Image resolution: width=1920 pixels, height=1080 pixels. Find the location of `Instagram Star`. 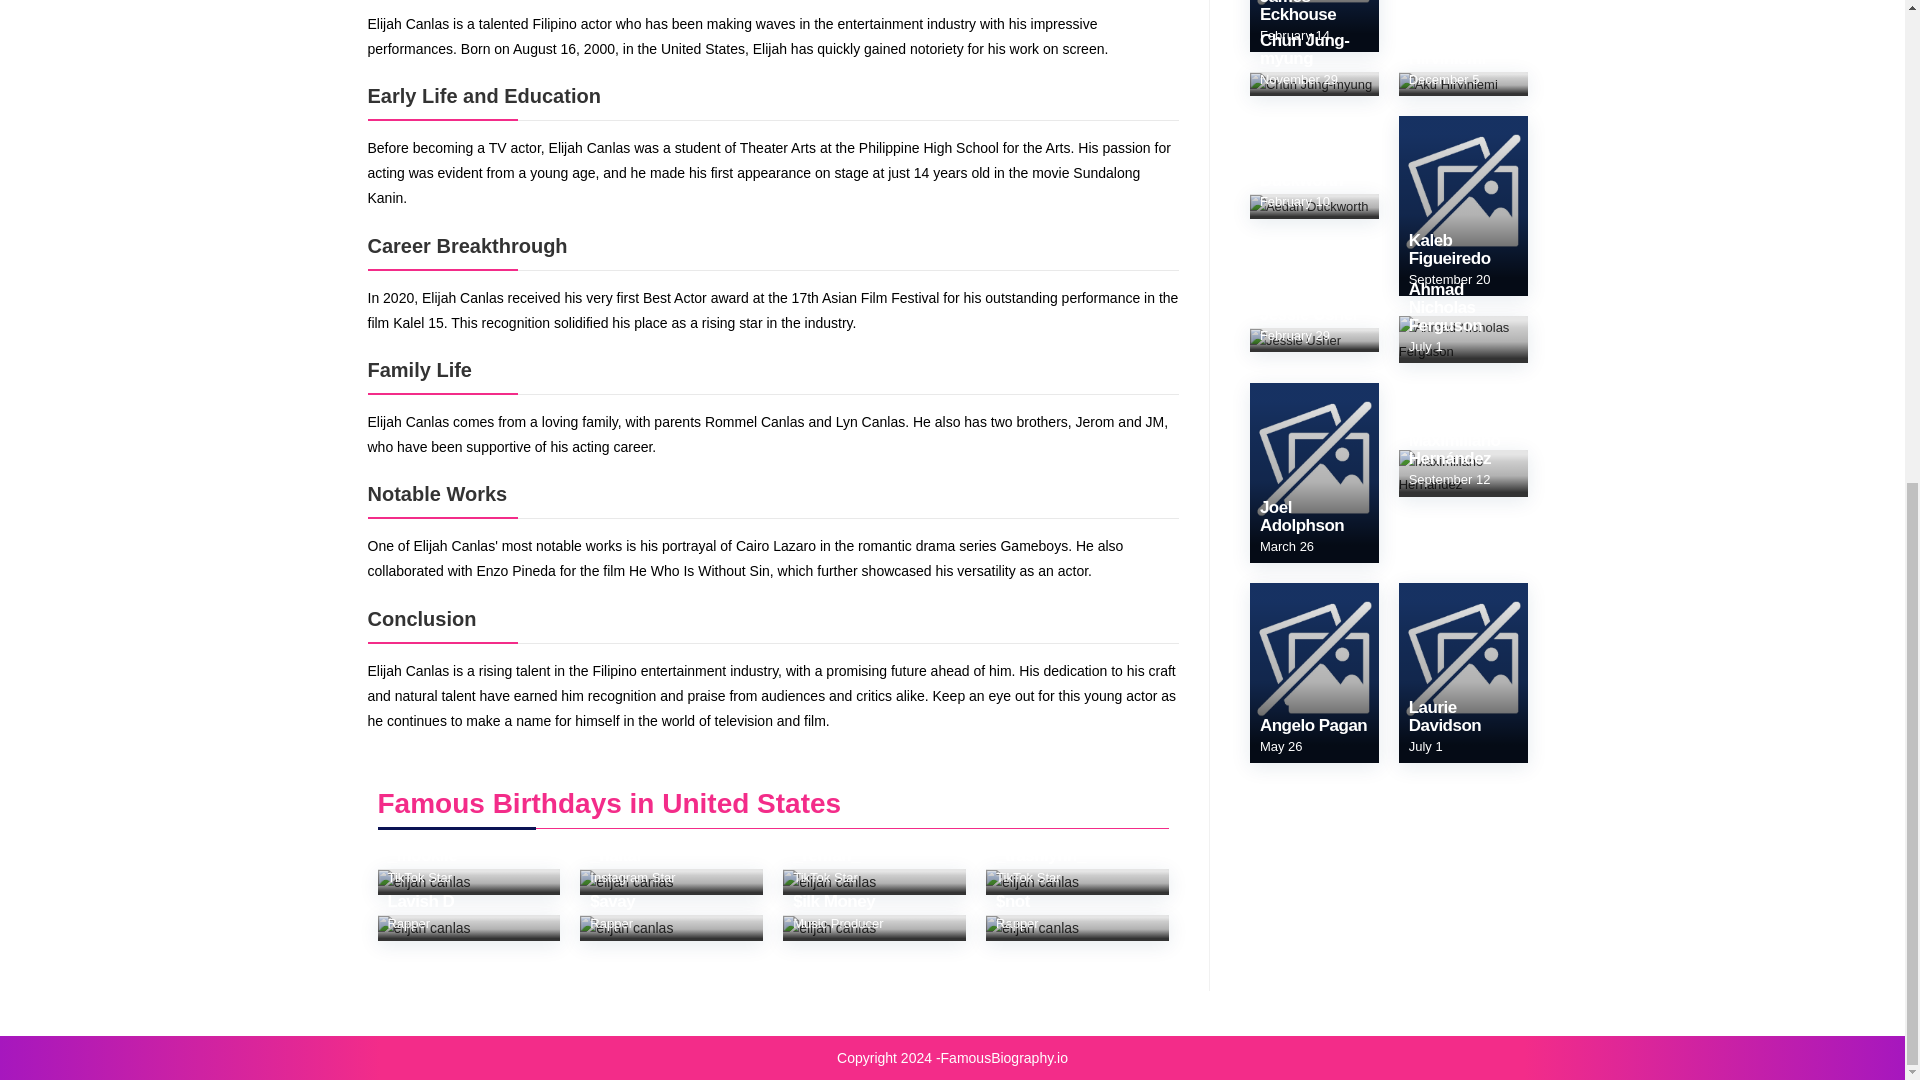

Instagram Star is located at coordinates (632, 877).